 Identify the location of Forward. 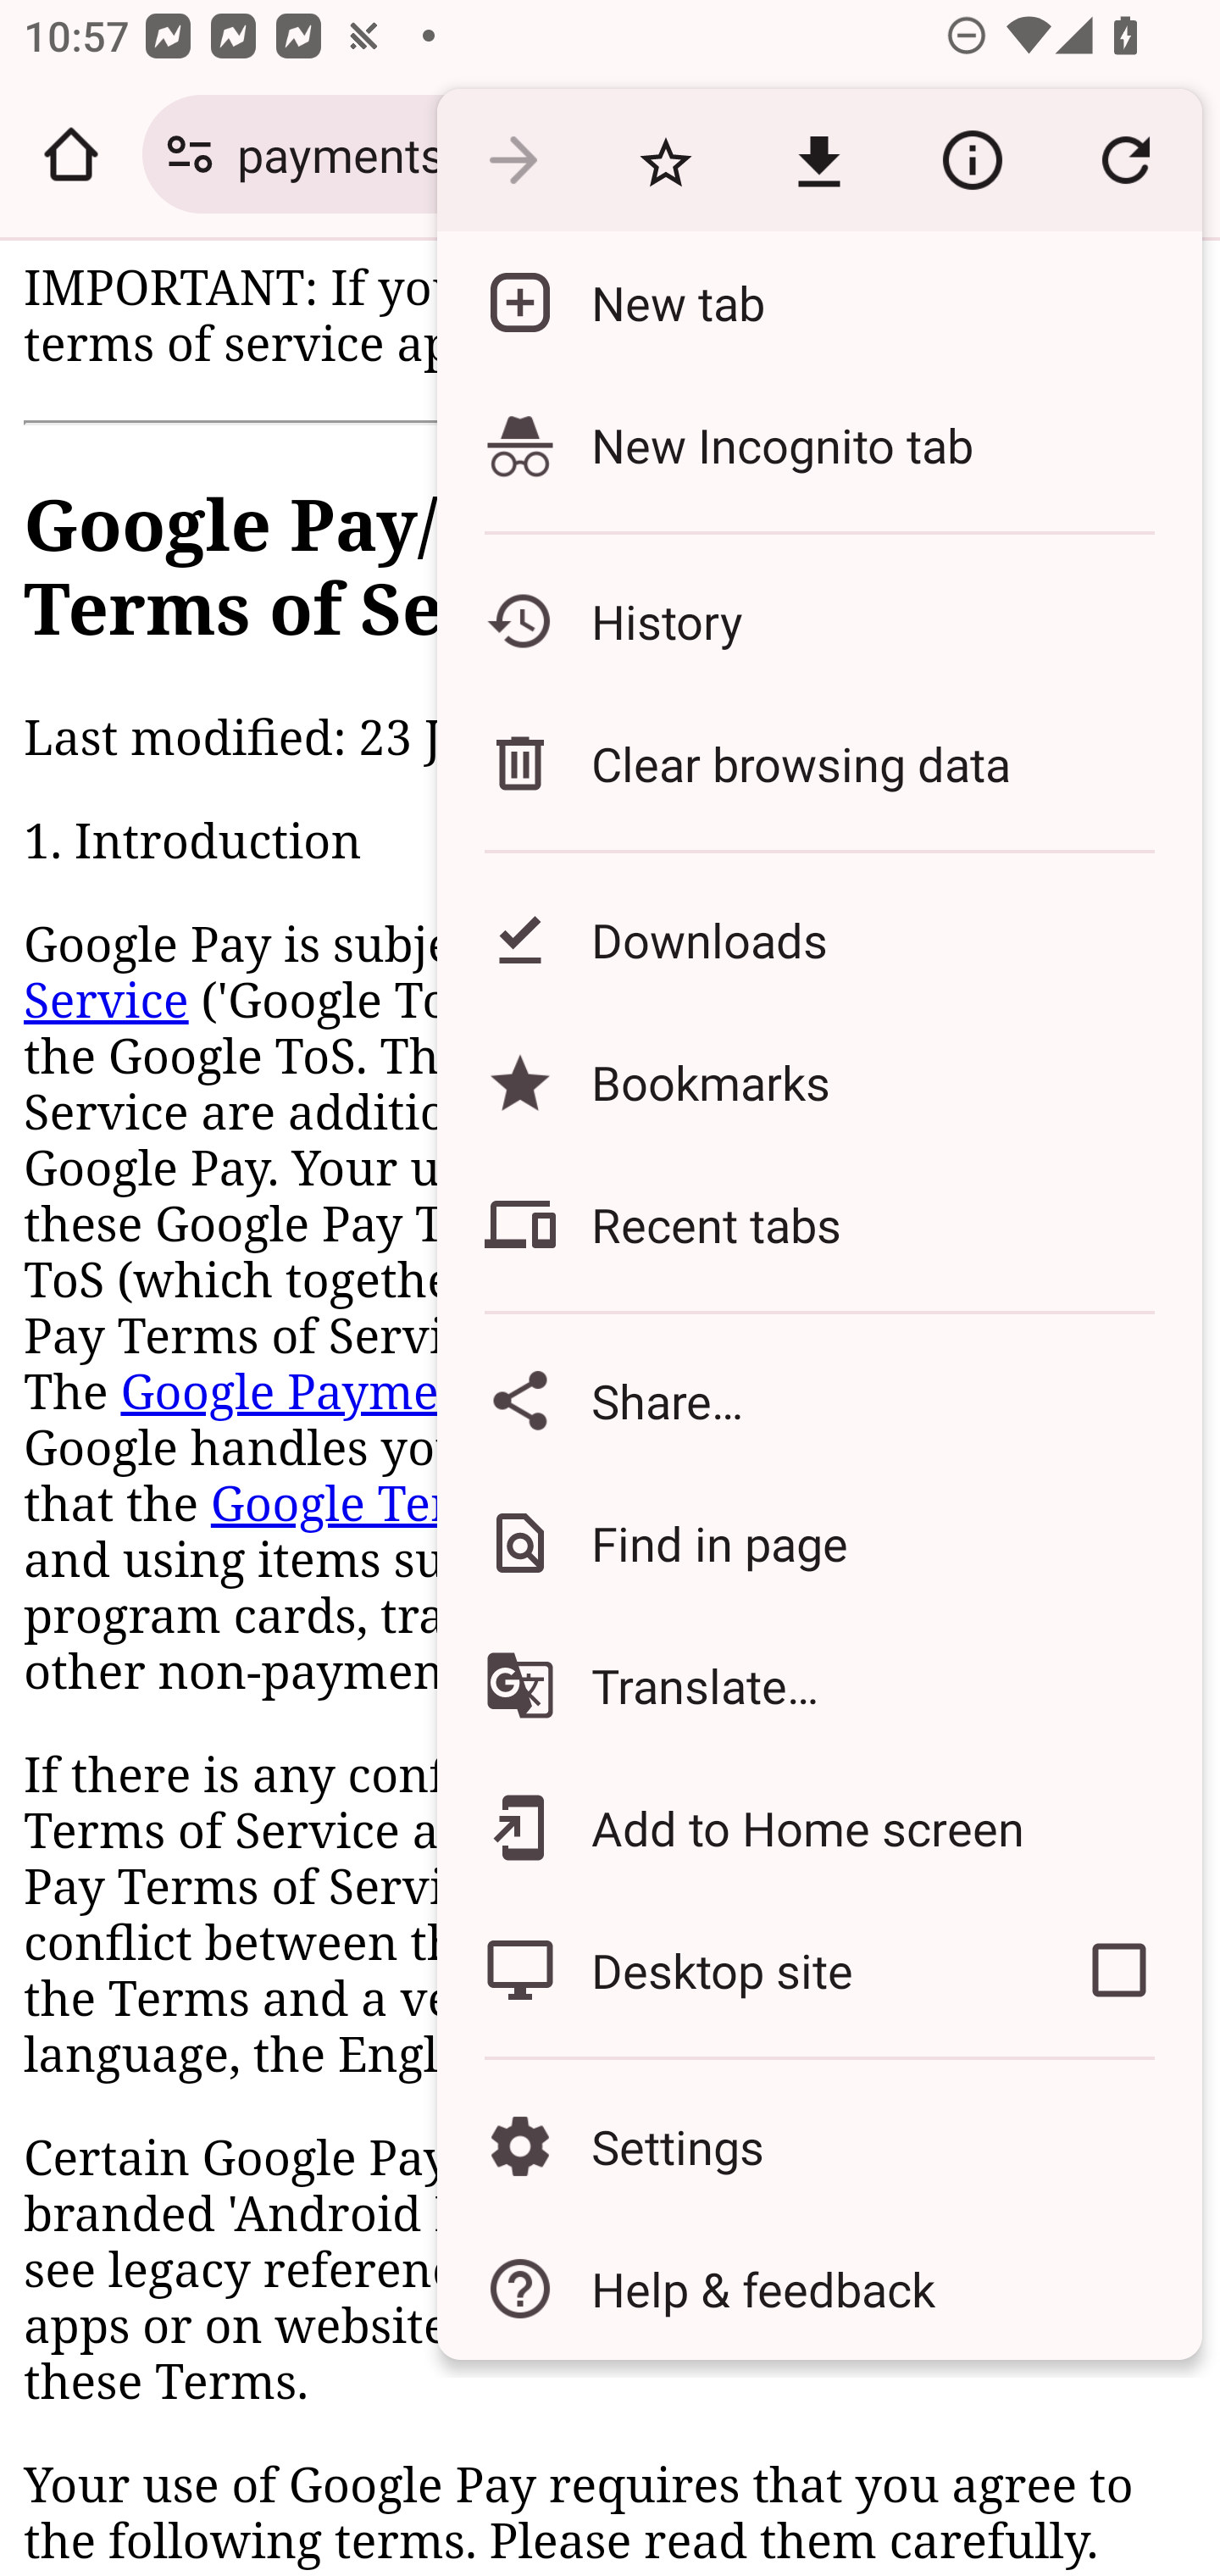
(513, 161).